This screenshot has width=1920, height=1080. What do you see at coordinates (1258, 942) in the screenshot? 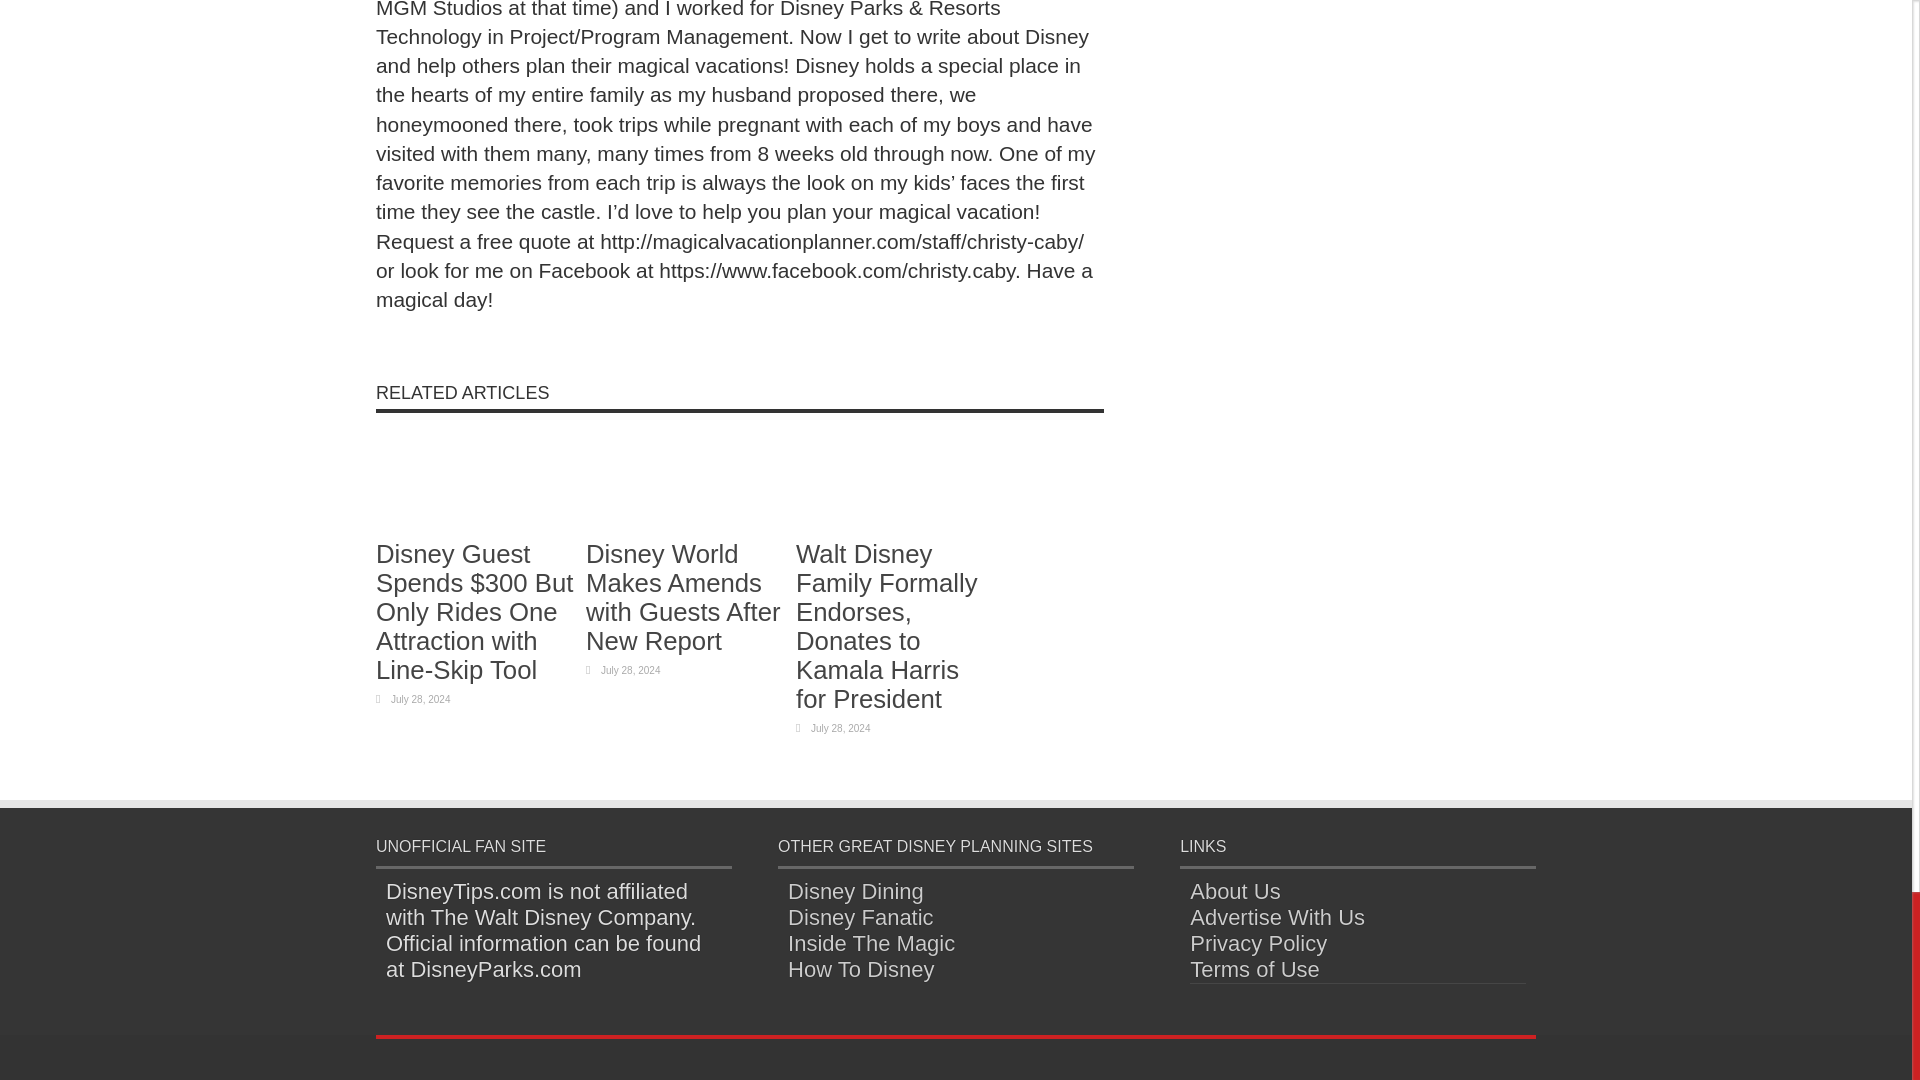
I see `Privacy Policy` at bounding box center [1258, 942].